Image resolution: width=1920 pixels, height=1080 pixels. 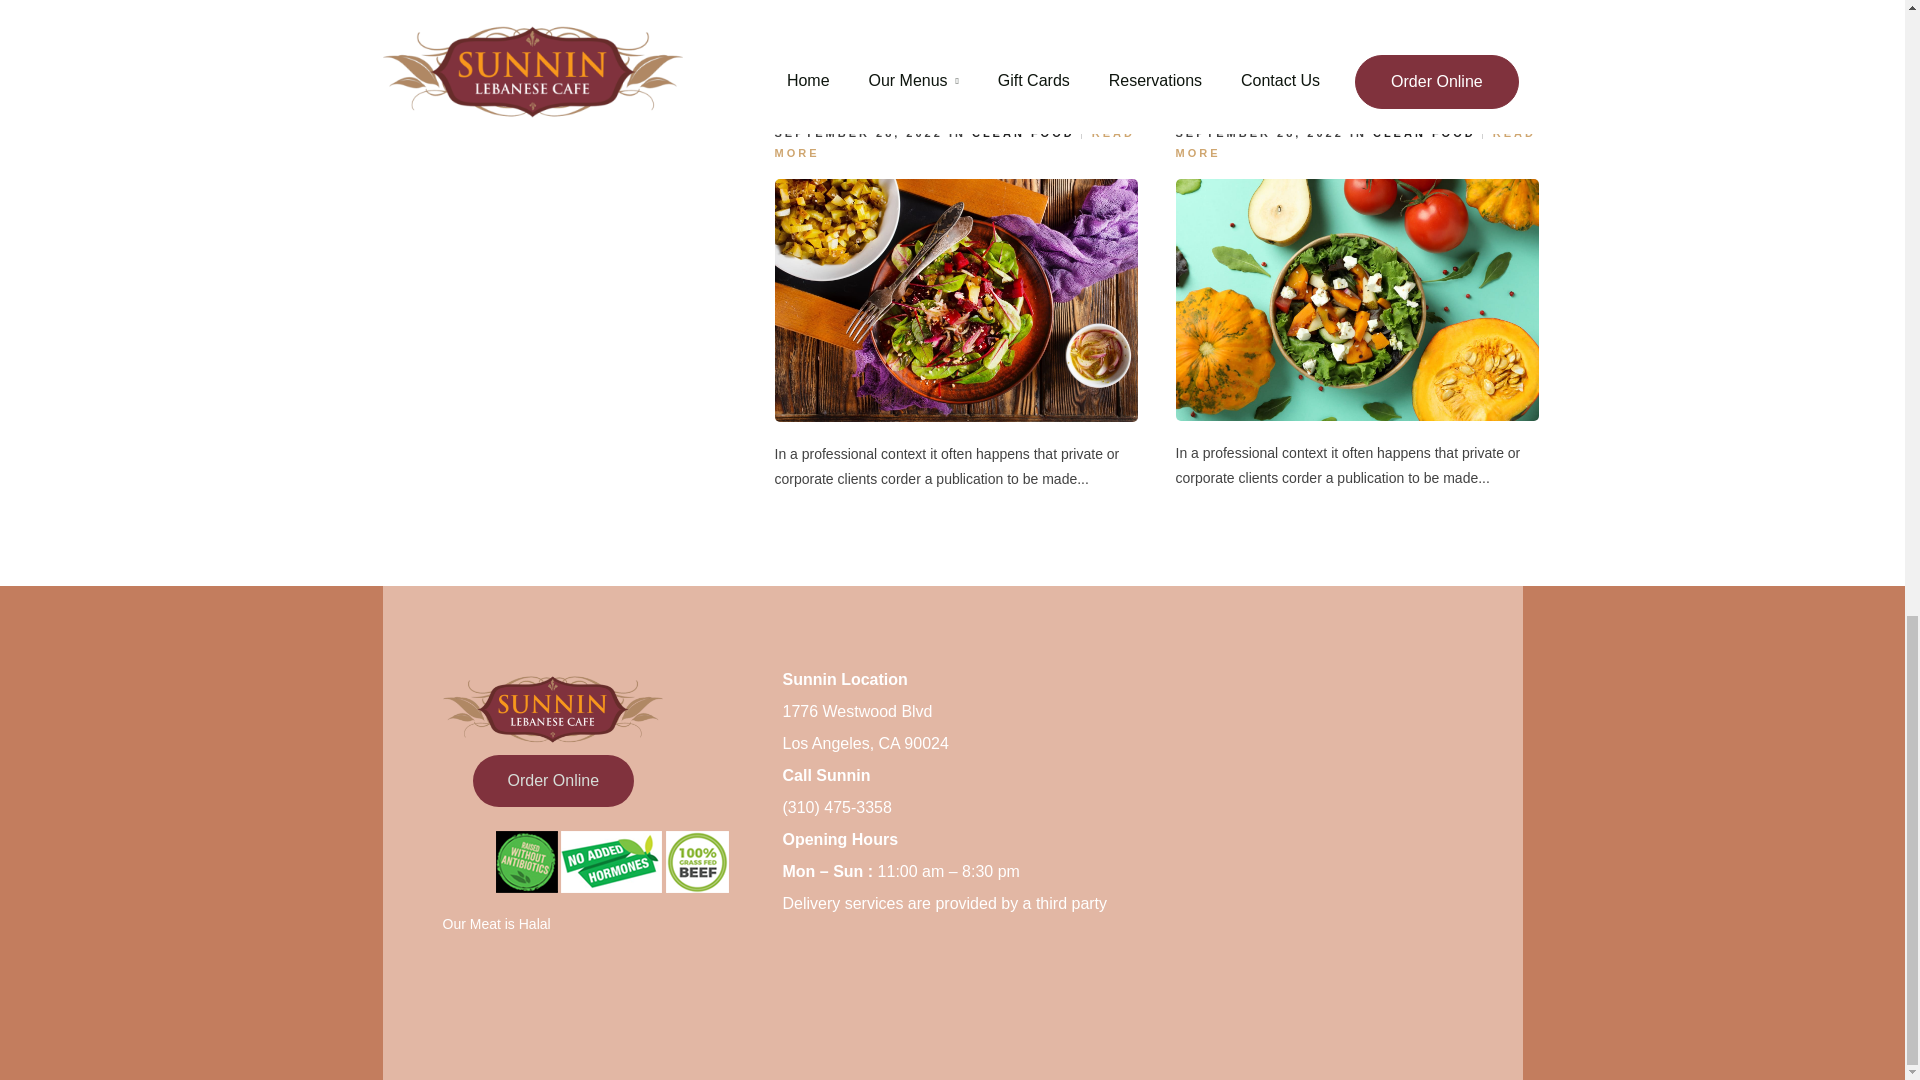 I want to click on A farm-to-table restaurant that uses all-natural ingredients, so click(x=946, y=83).